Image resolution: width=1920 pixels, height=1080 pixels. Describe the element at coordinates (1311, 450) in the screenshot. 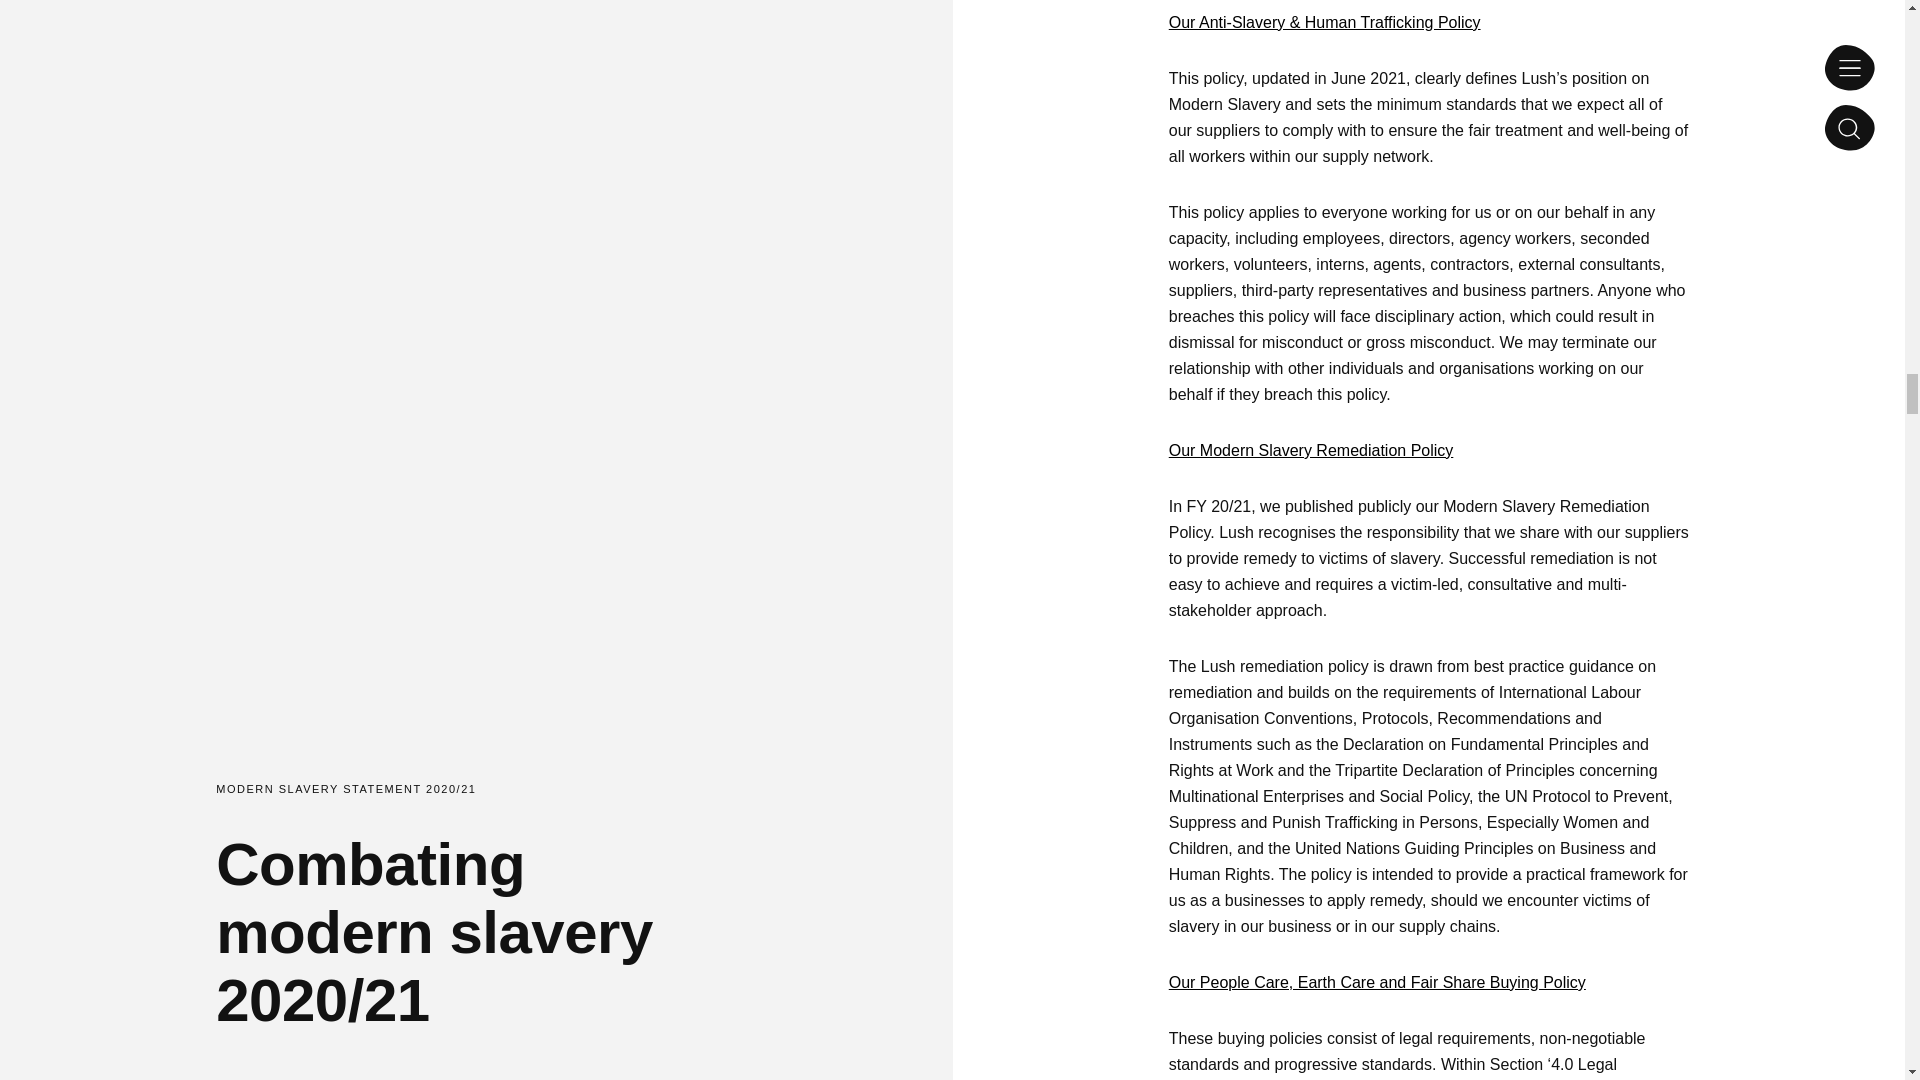

I see `Our Modern Slavery Remediation Policy` at that location.